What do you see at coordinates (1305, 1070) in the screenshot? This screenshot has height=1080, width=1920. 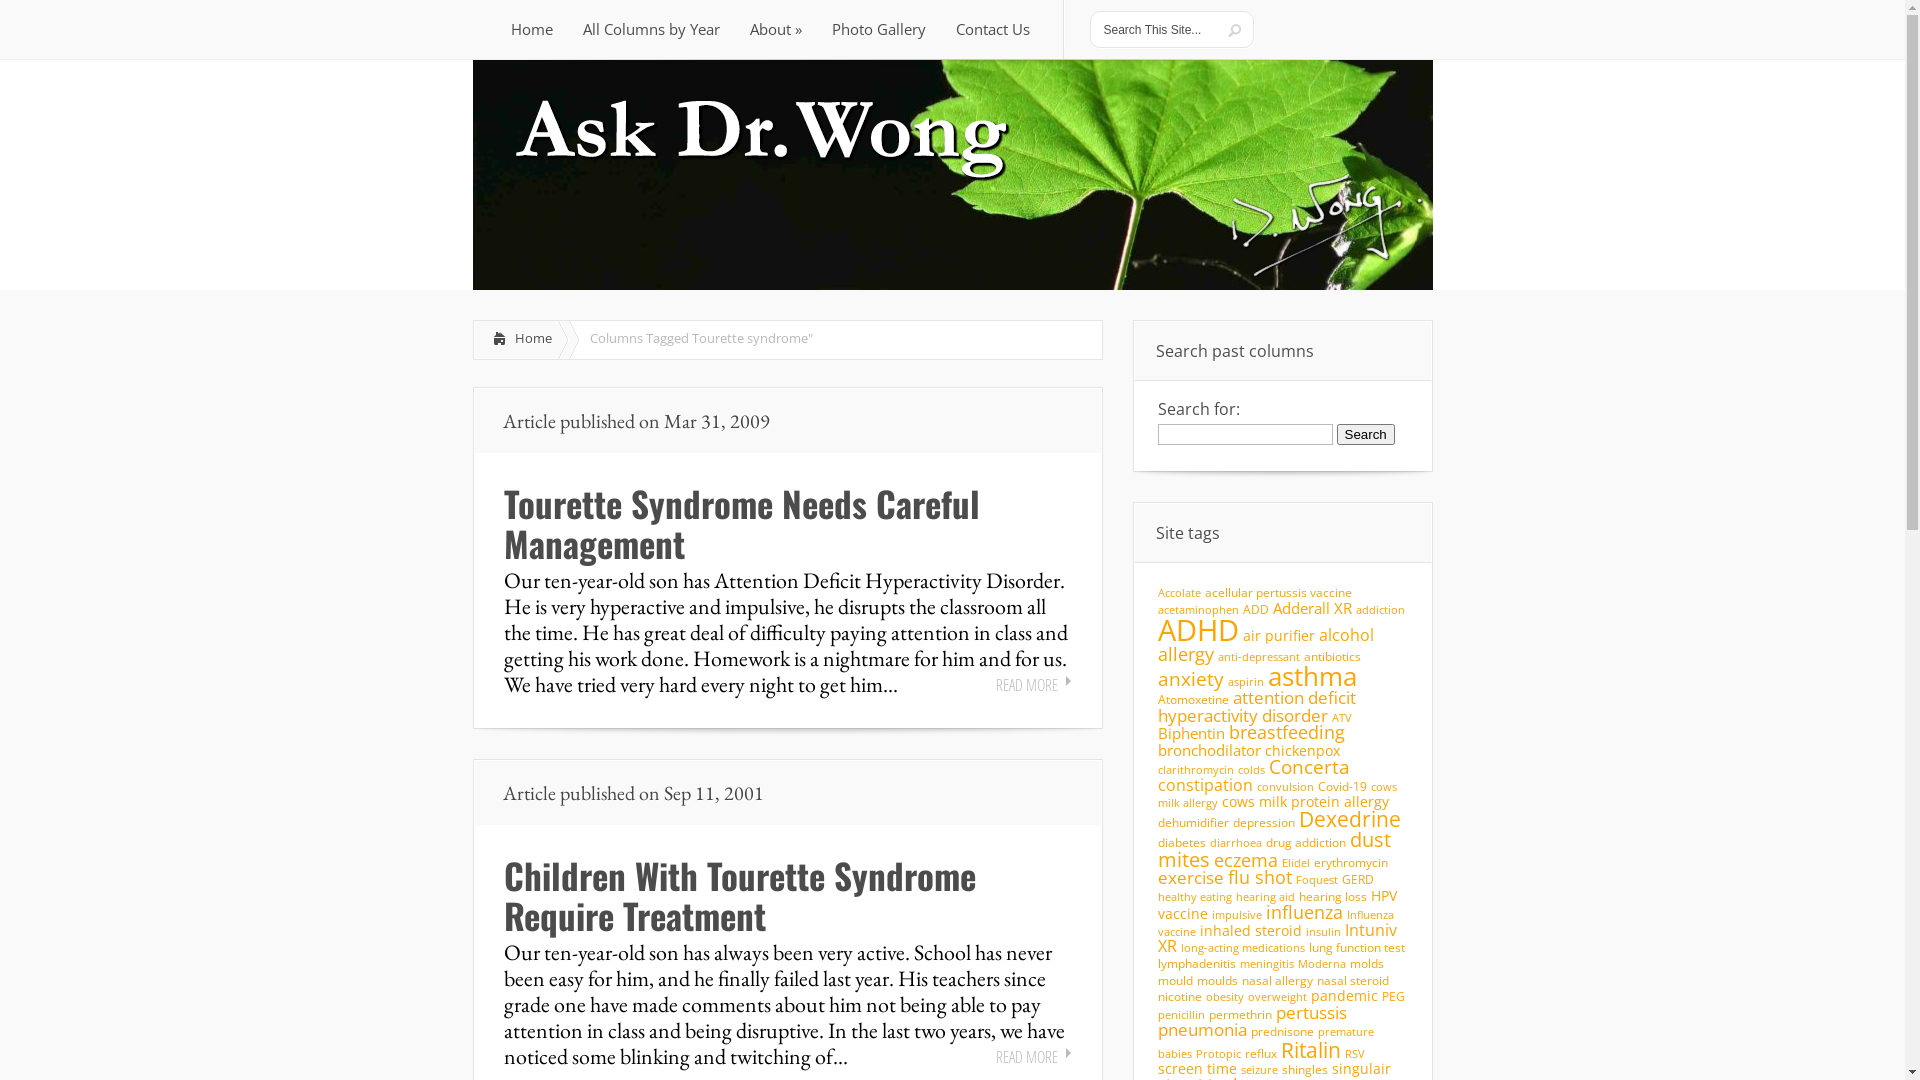 I see `shingles` at bounding box center [1305, 1070].